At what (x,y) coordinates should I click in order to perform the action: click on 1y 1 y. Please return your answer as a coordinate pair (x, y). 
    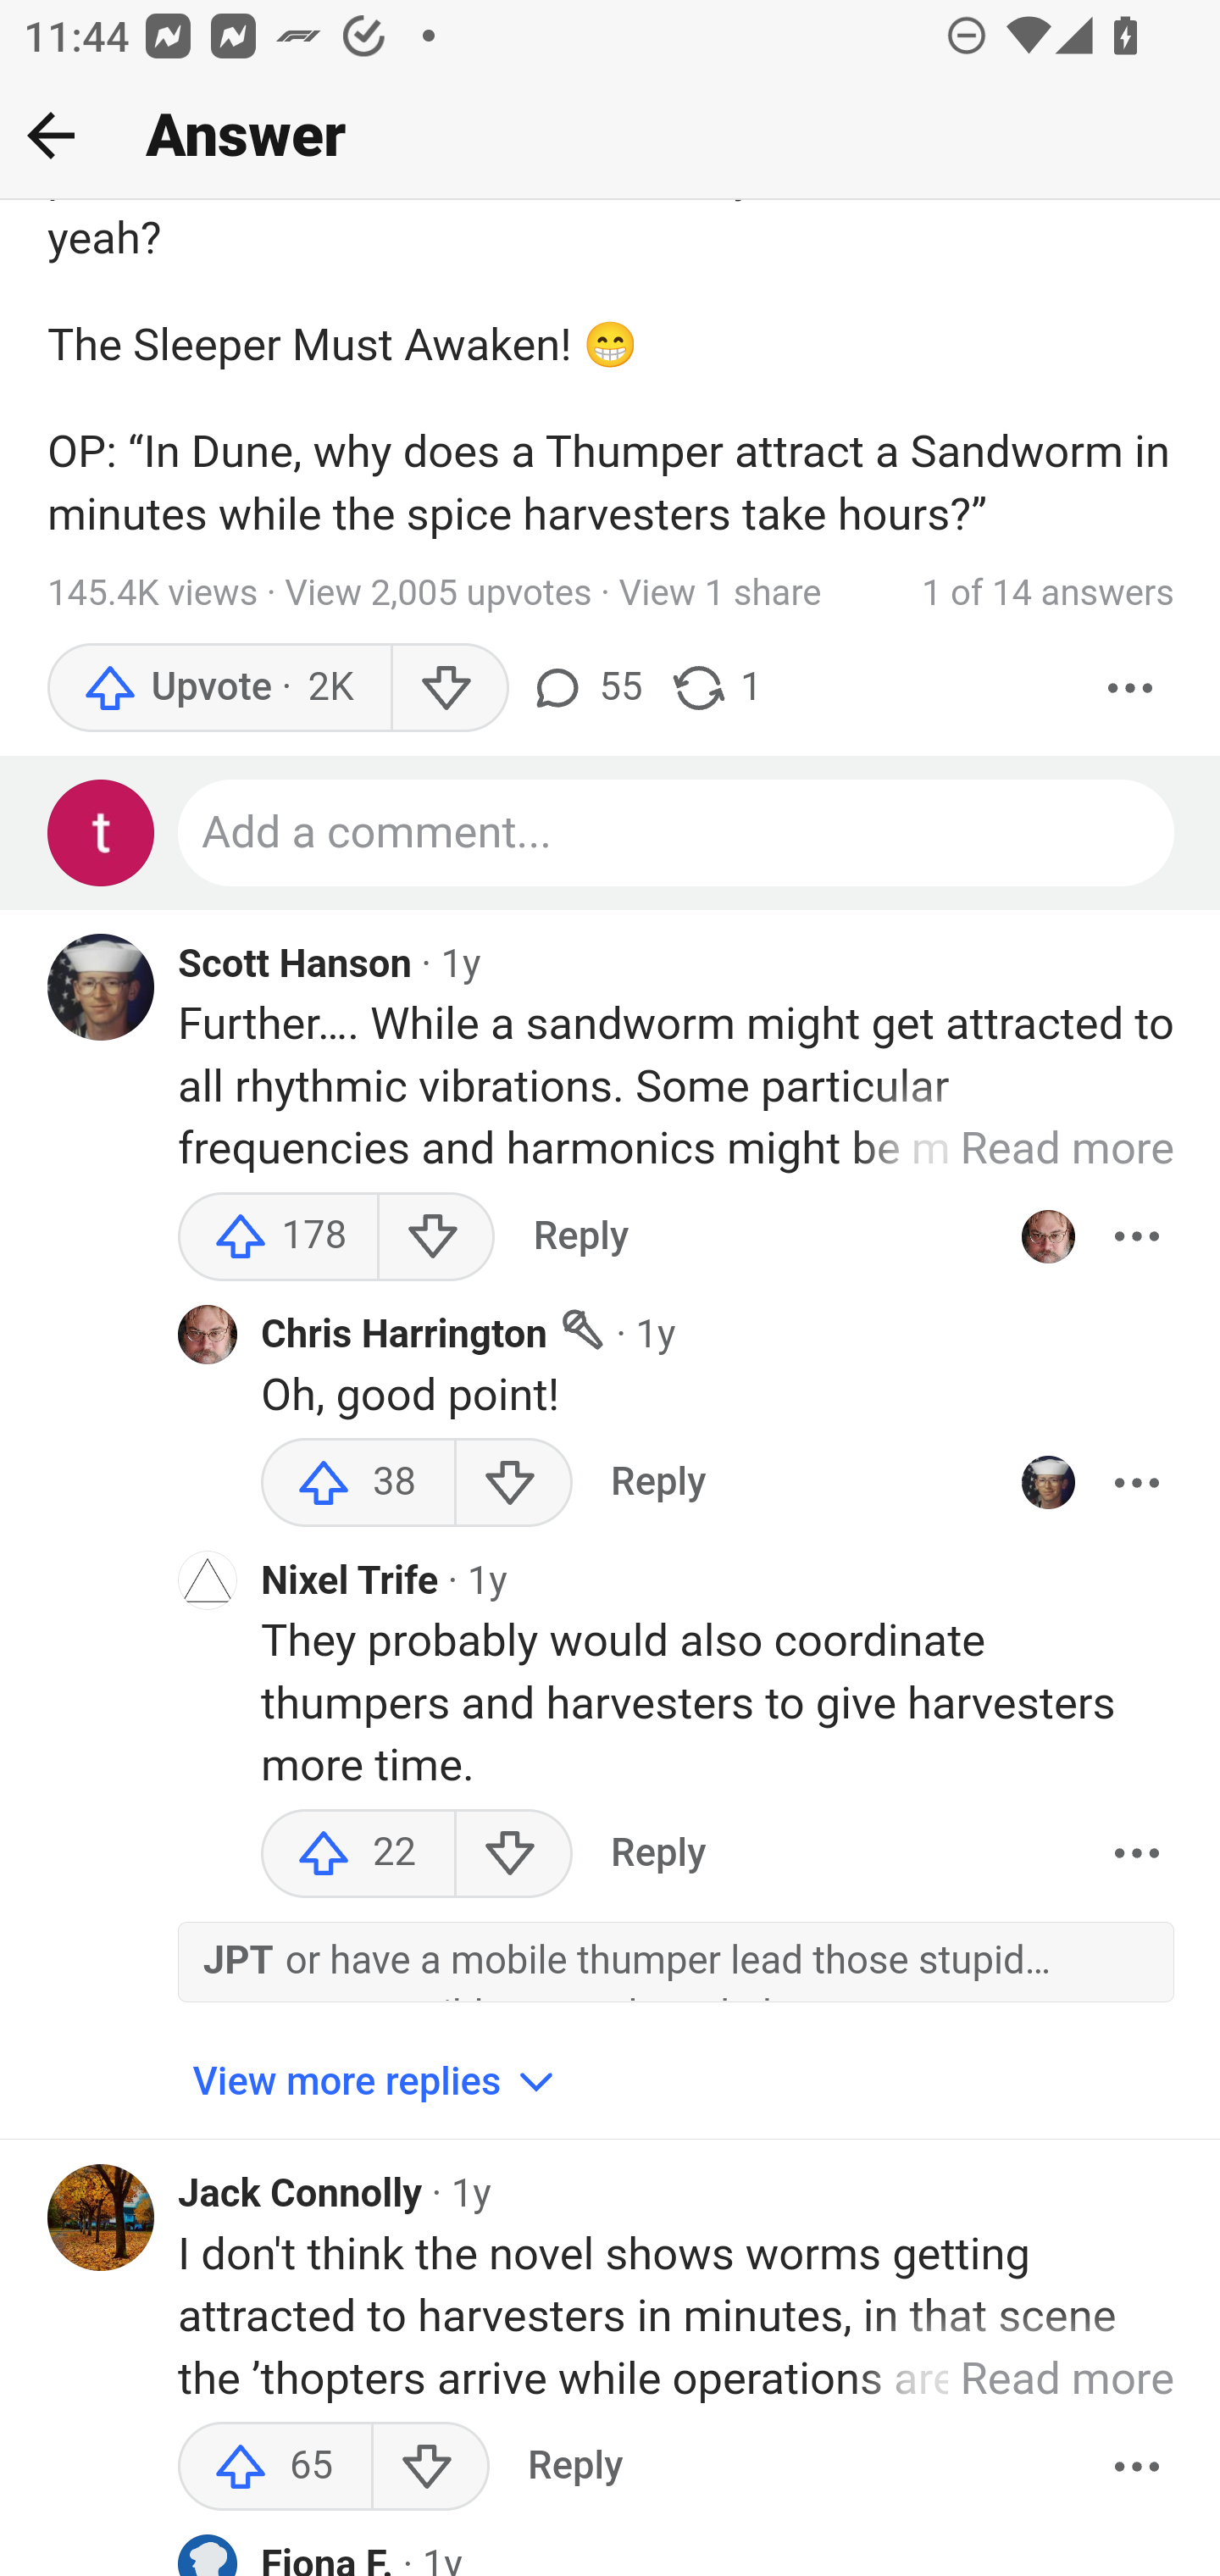
    Looking at the image, I should click on (461, 966).